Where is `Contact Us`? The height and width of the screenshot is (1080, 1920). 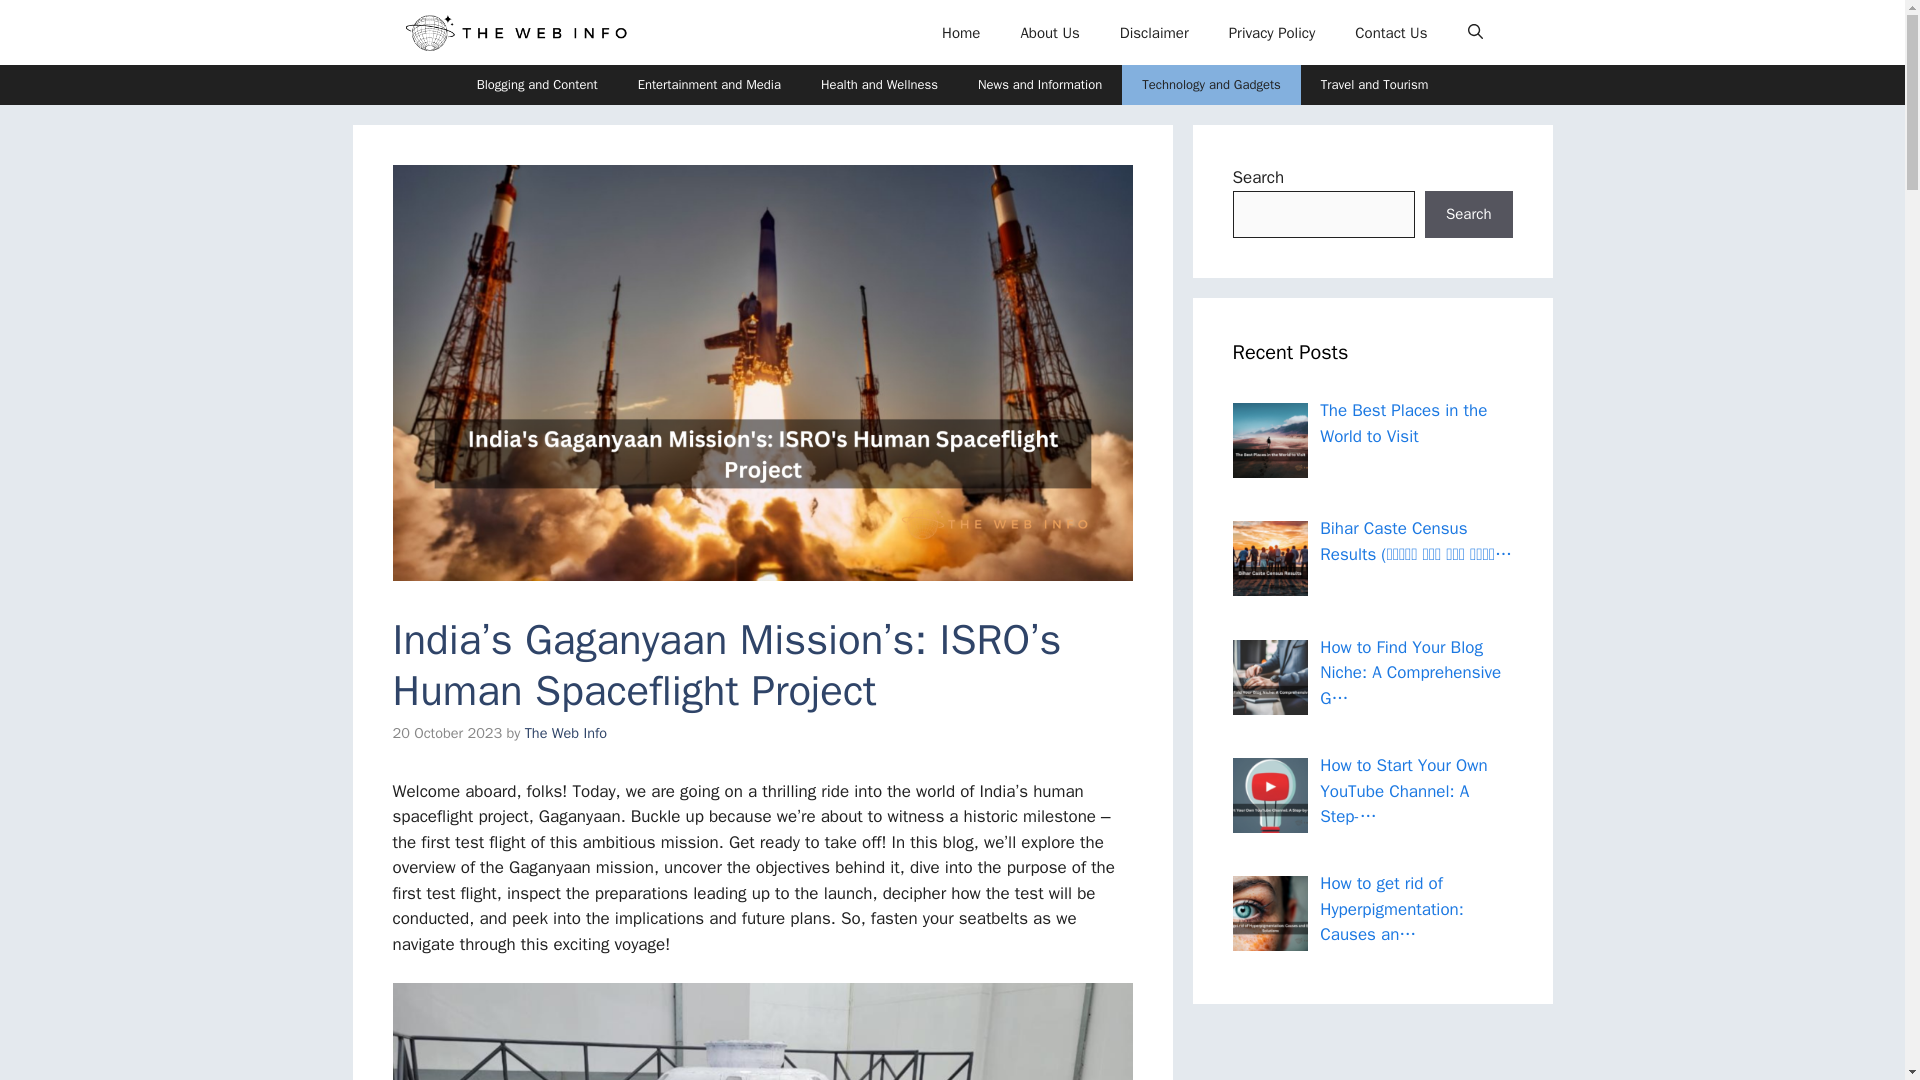
Contact Us is located at coordinates (1390, 32).